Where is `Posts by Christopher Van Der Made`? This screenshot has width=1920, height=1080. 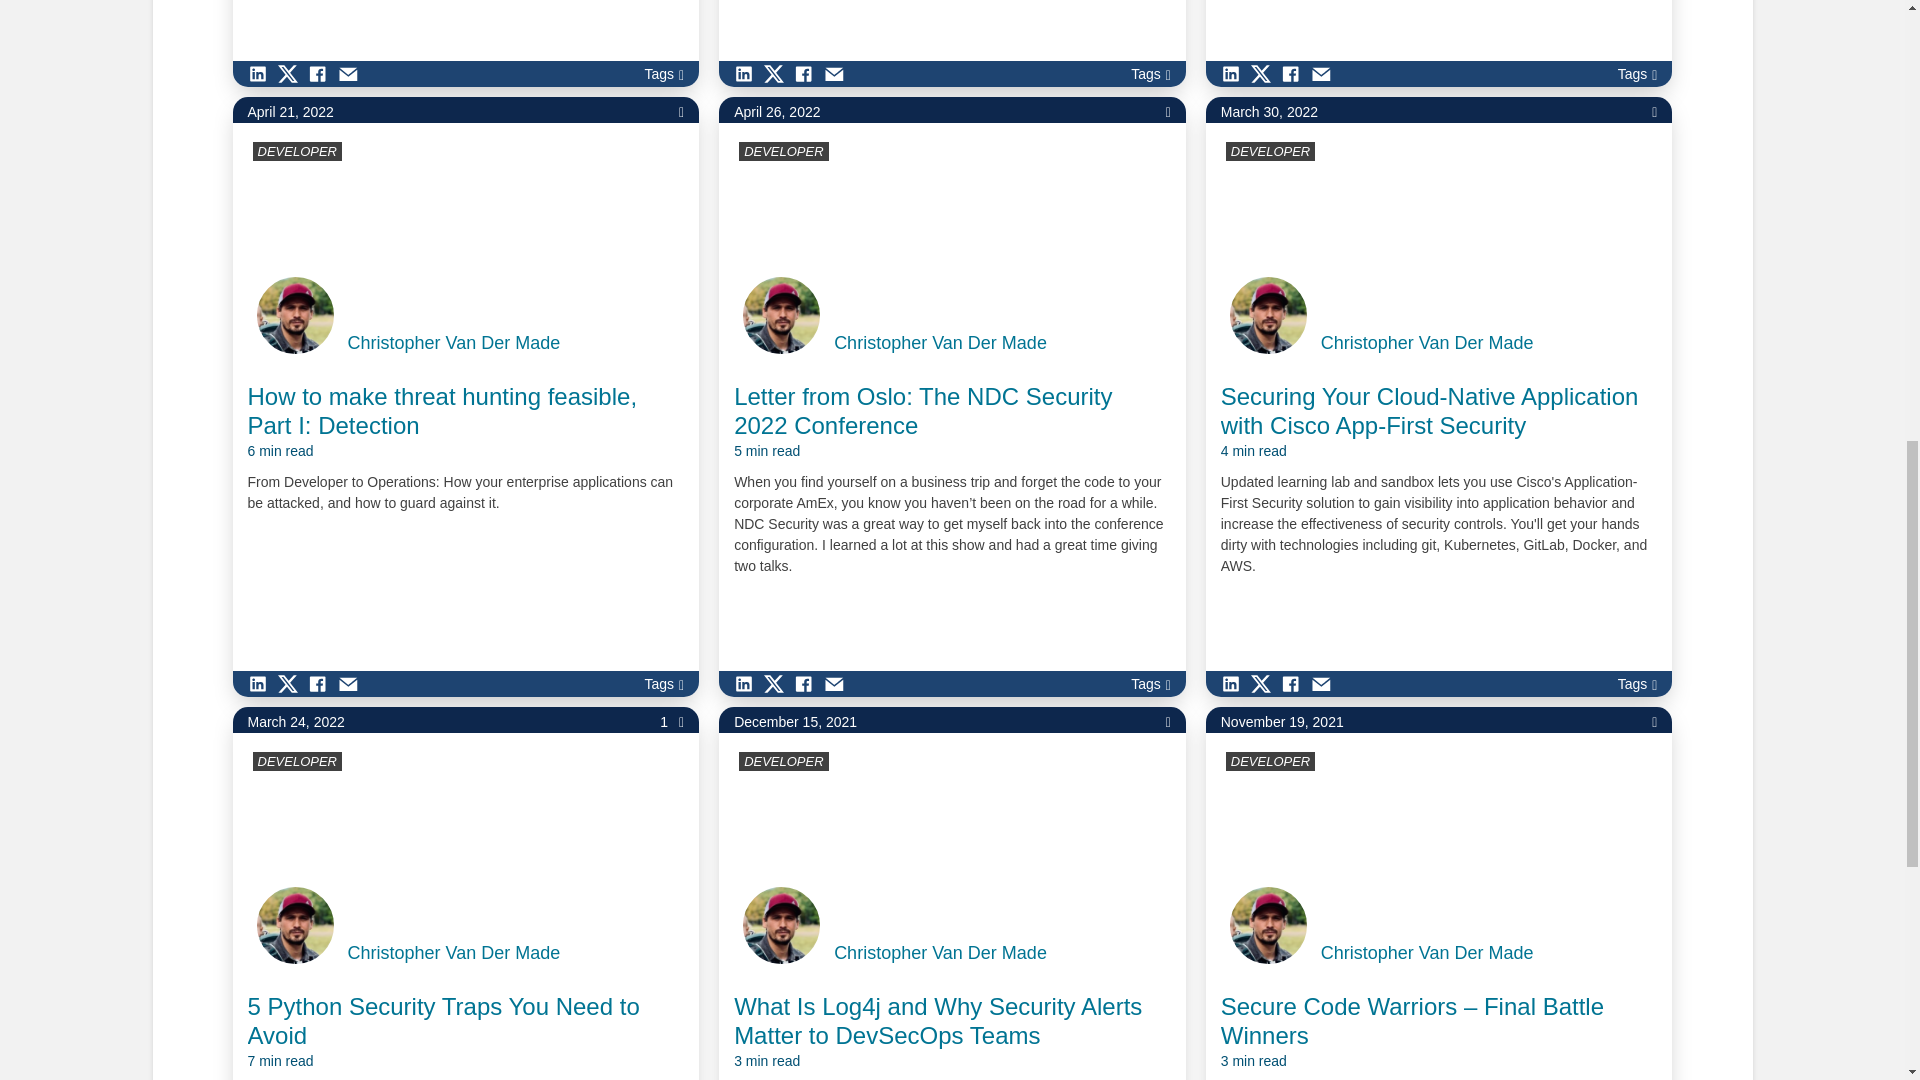
Posts by Christopher Van Der Made is located at coordinates (940, 343).